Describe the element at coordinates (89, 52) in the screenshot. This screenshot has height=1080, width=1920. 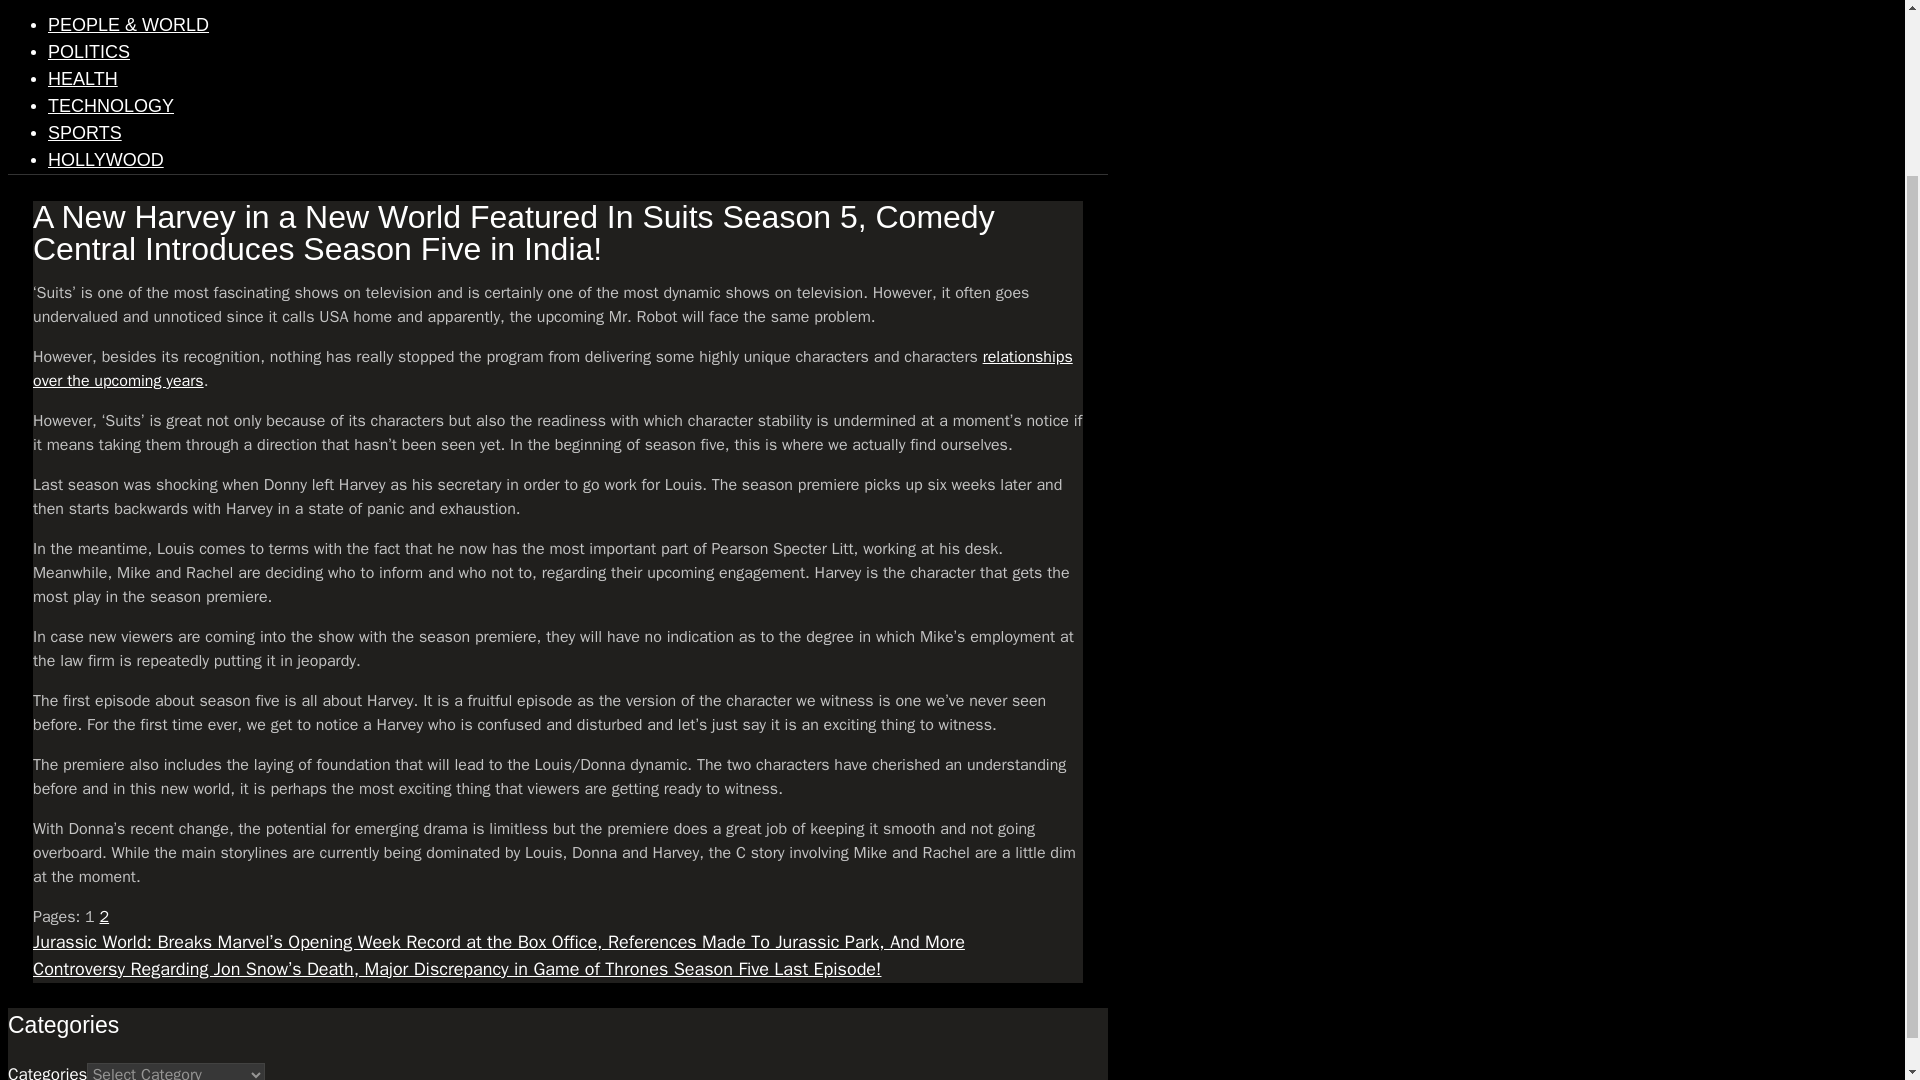
I see `POLITICS` at that location.